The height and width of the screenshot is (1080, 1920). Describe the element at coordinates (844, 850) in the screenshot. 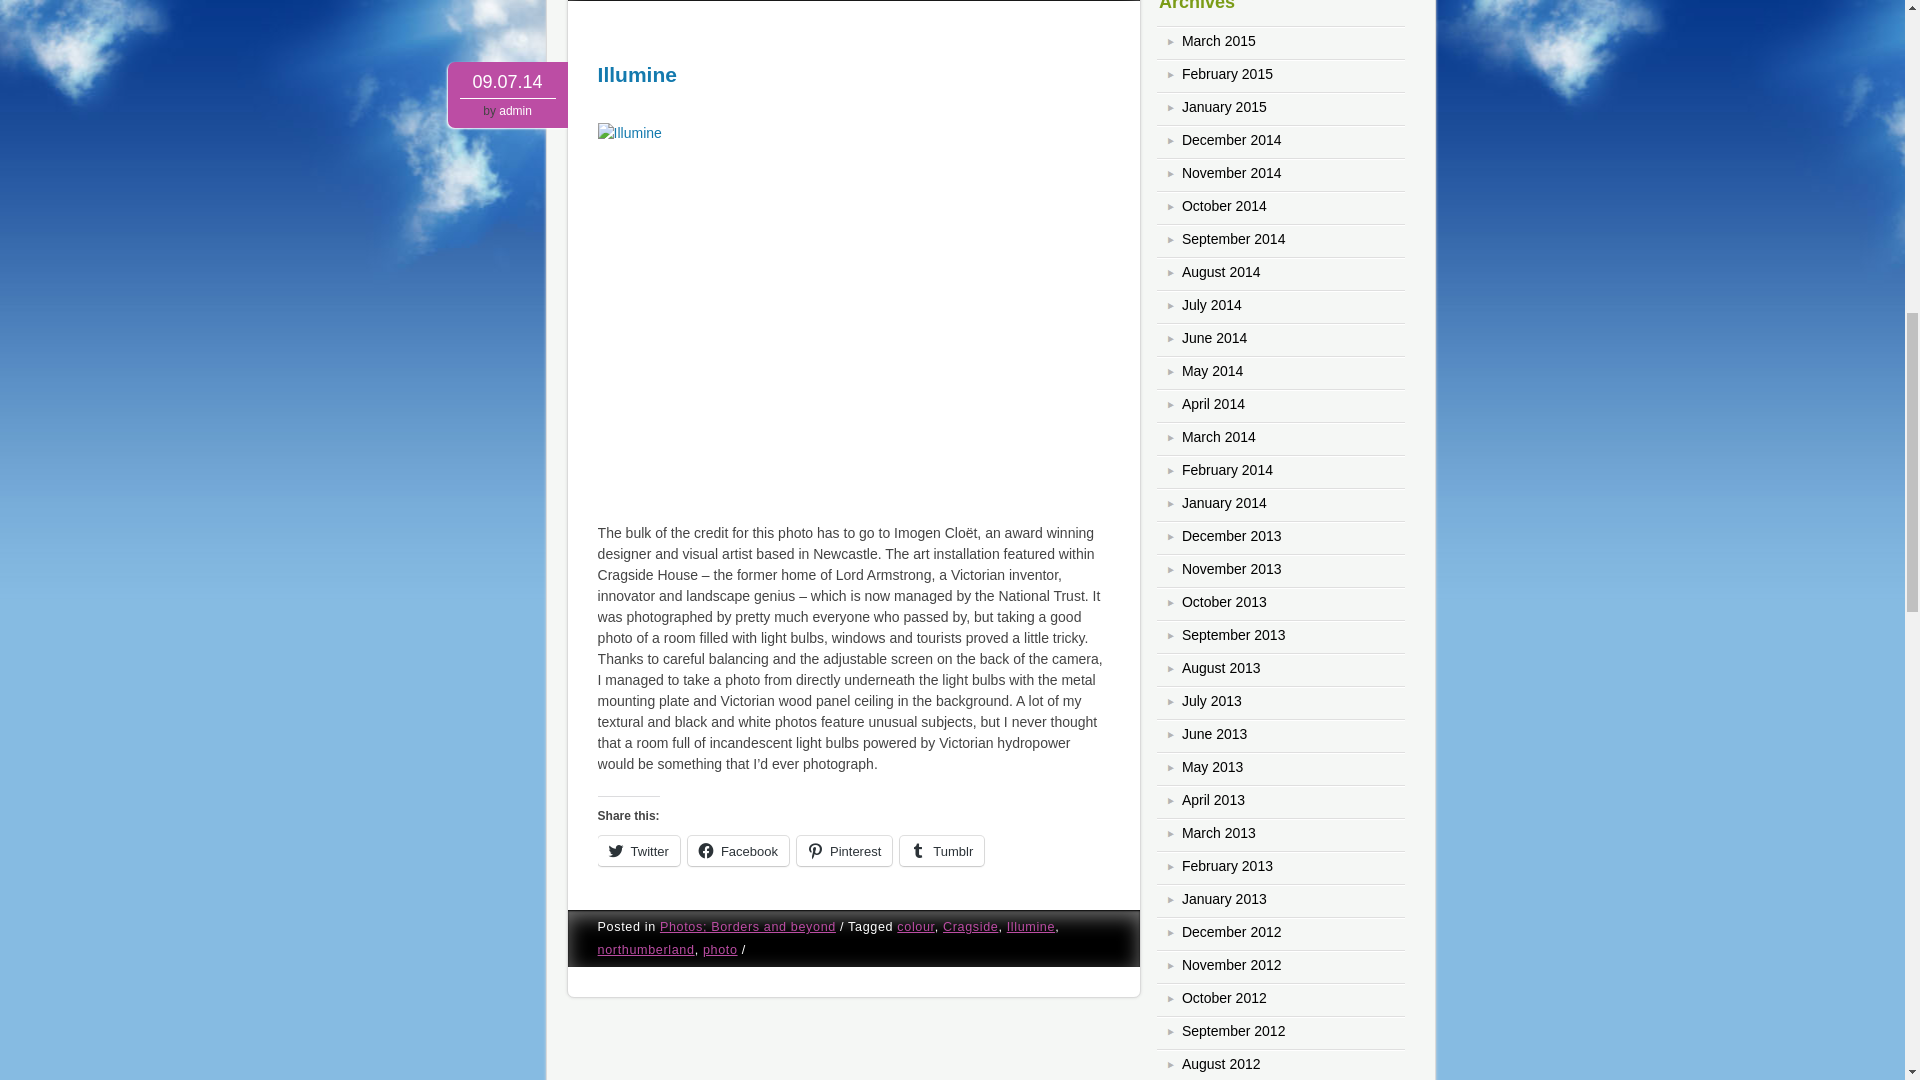

I see `Pinterest` at that location.